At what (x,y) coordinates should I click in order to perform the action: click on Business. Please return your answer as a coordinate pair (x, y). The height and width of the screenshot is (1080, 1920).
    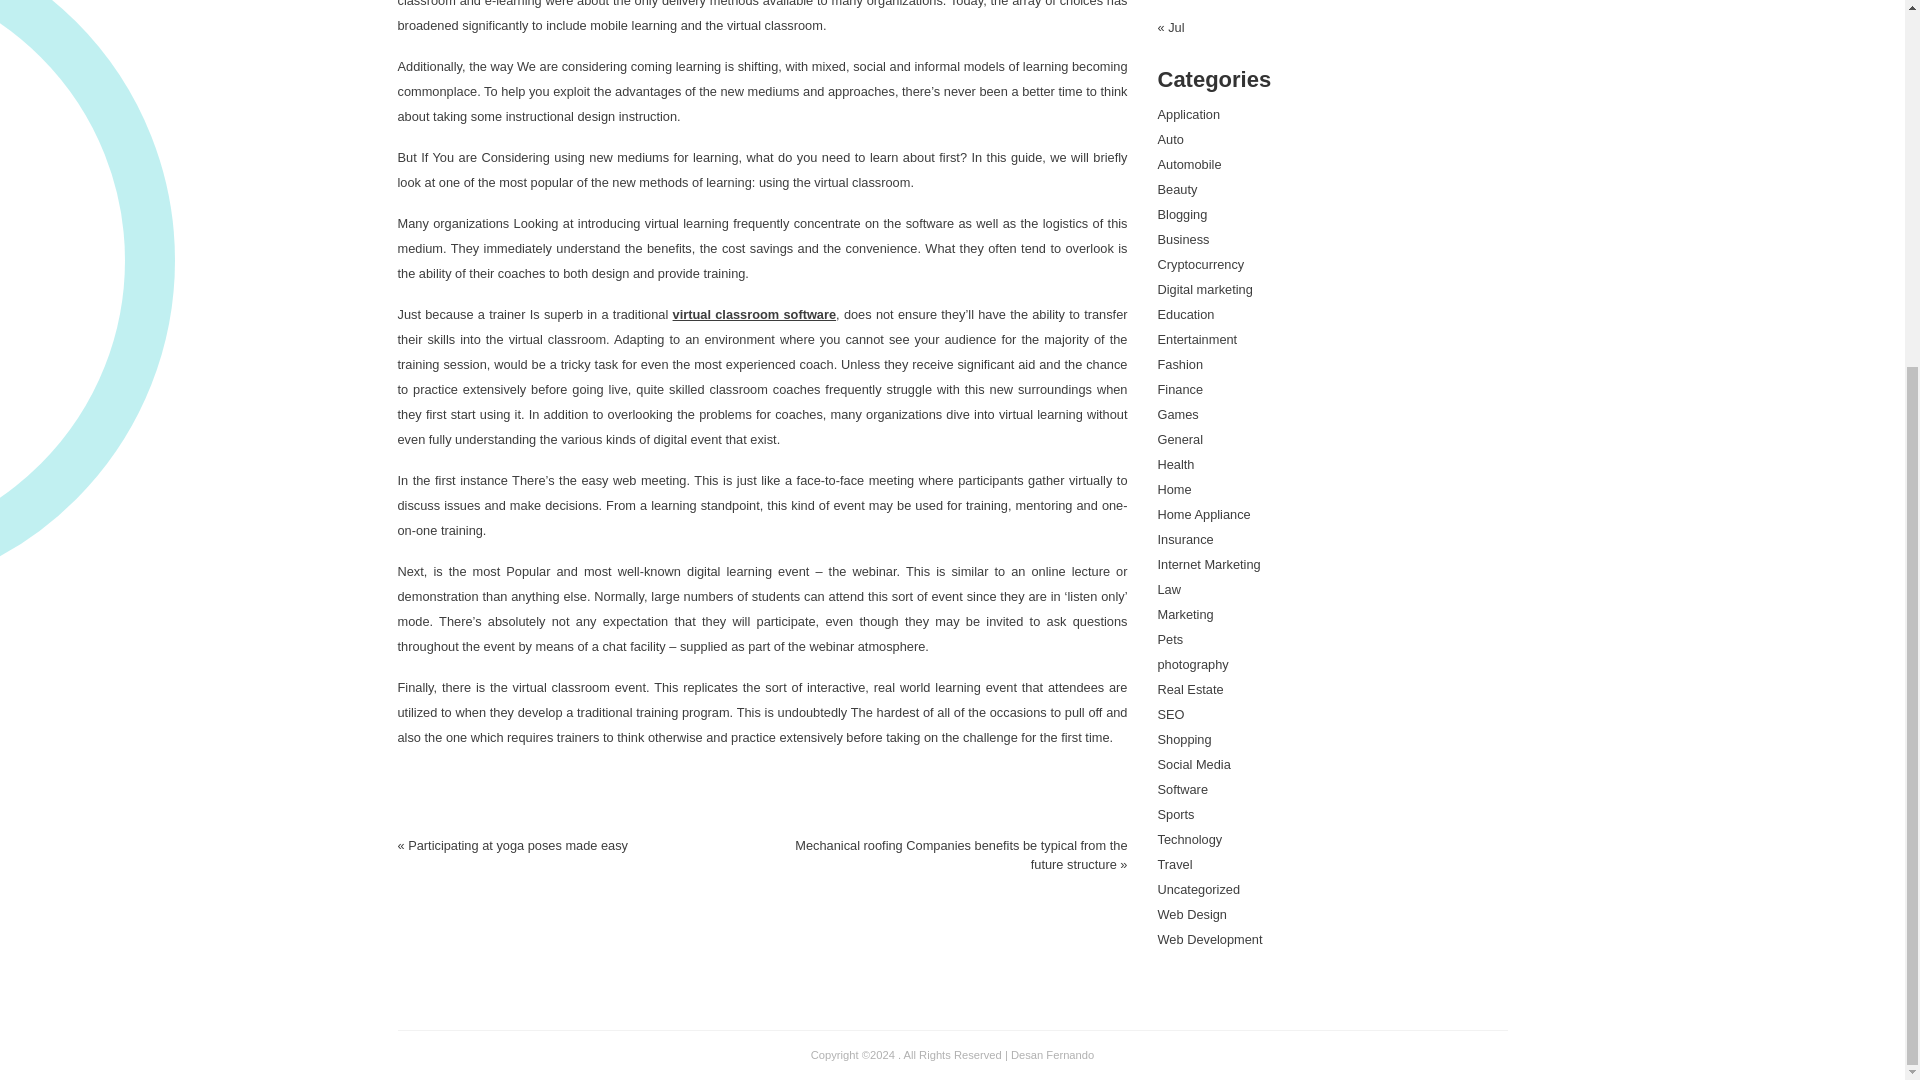
    Looking at the image, I should click on (1183, 240).